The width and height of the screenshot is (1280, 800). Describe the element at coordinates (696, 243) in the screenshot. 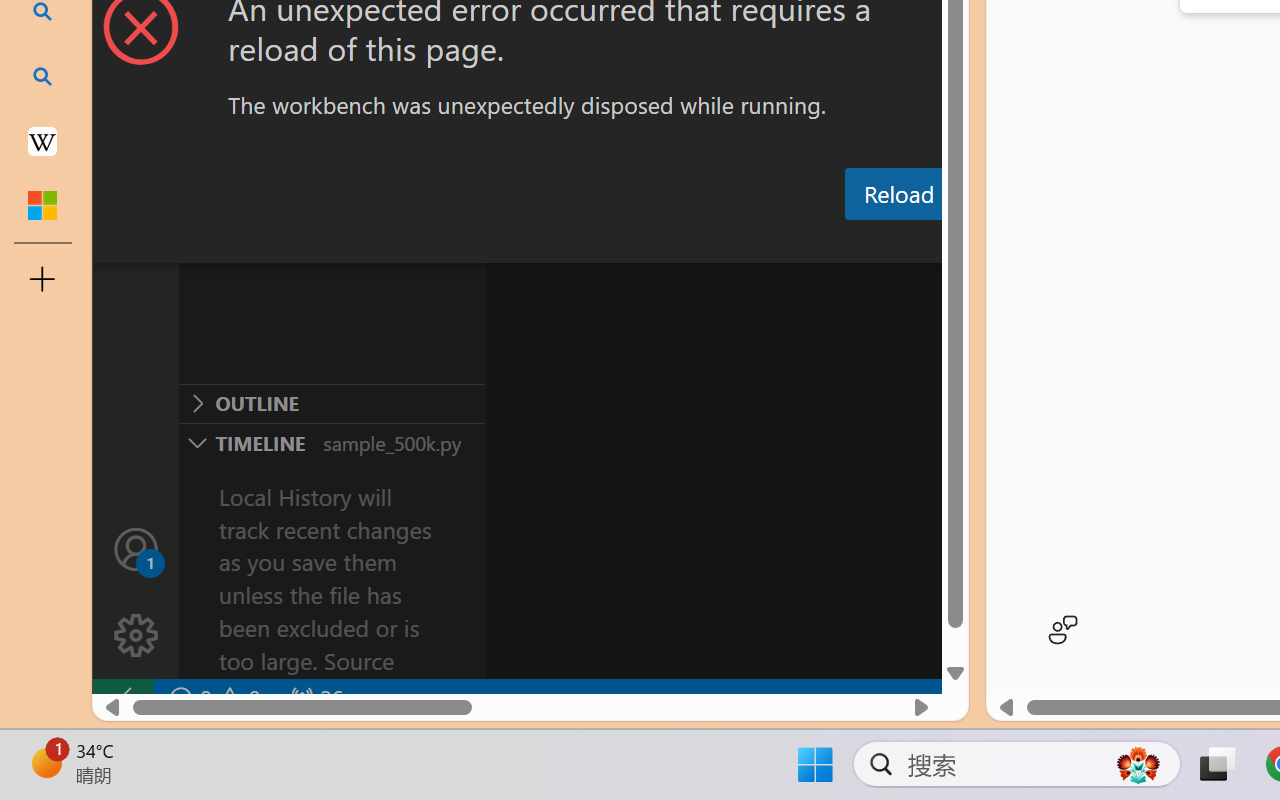

I see `Output (Ctrl+Shift+U)` at that location.